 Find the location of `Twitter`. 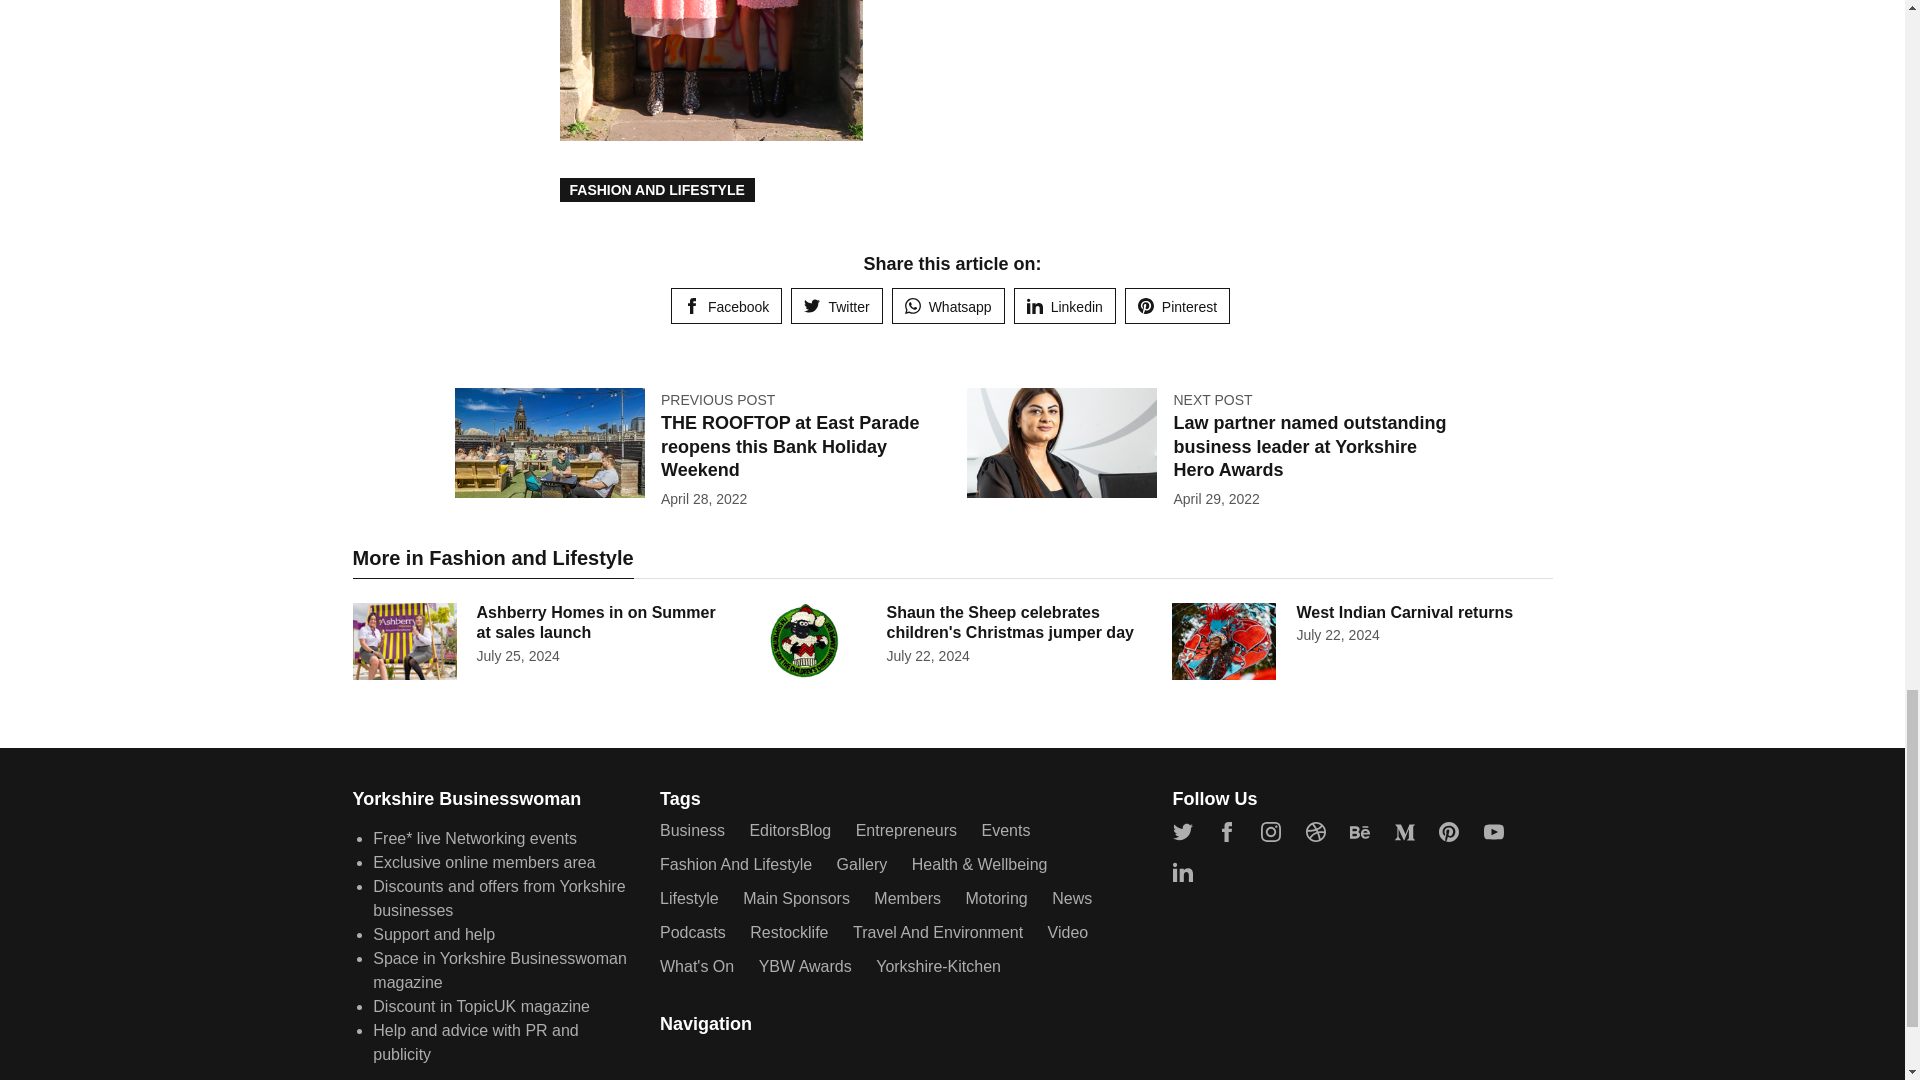

Twitter is located at coordinates (836, 306).